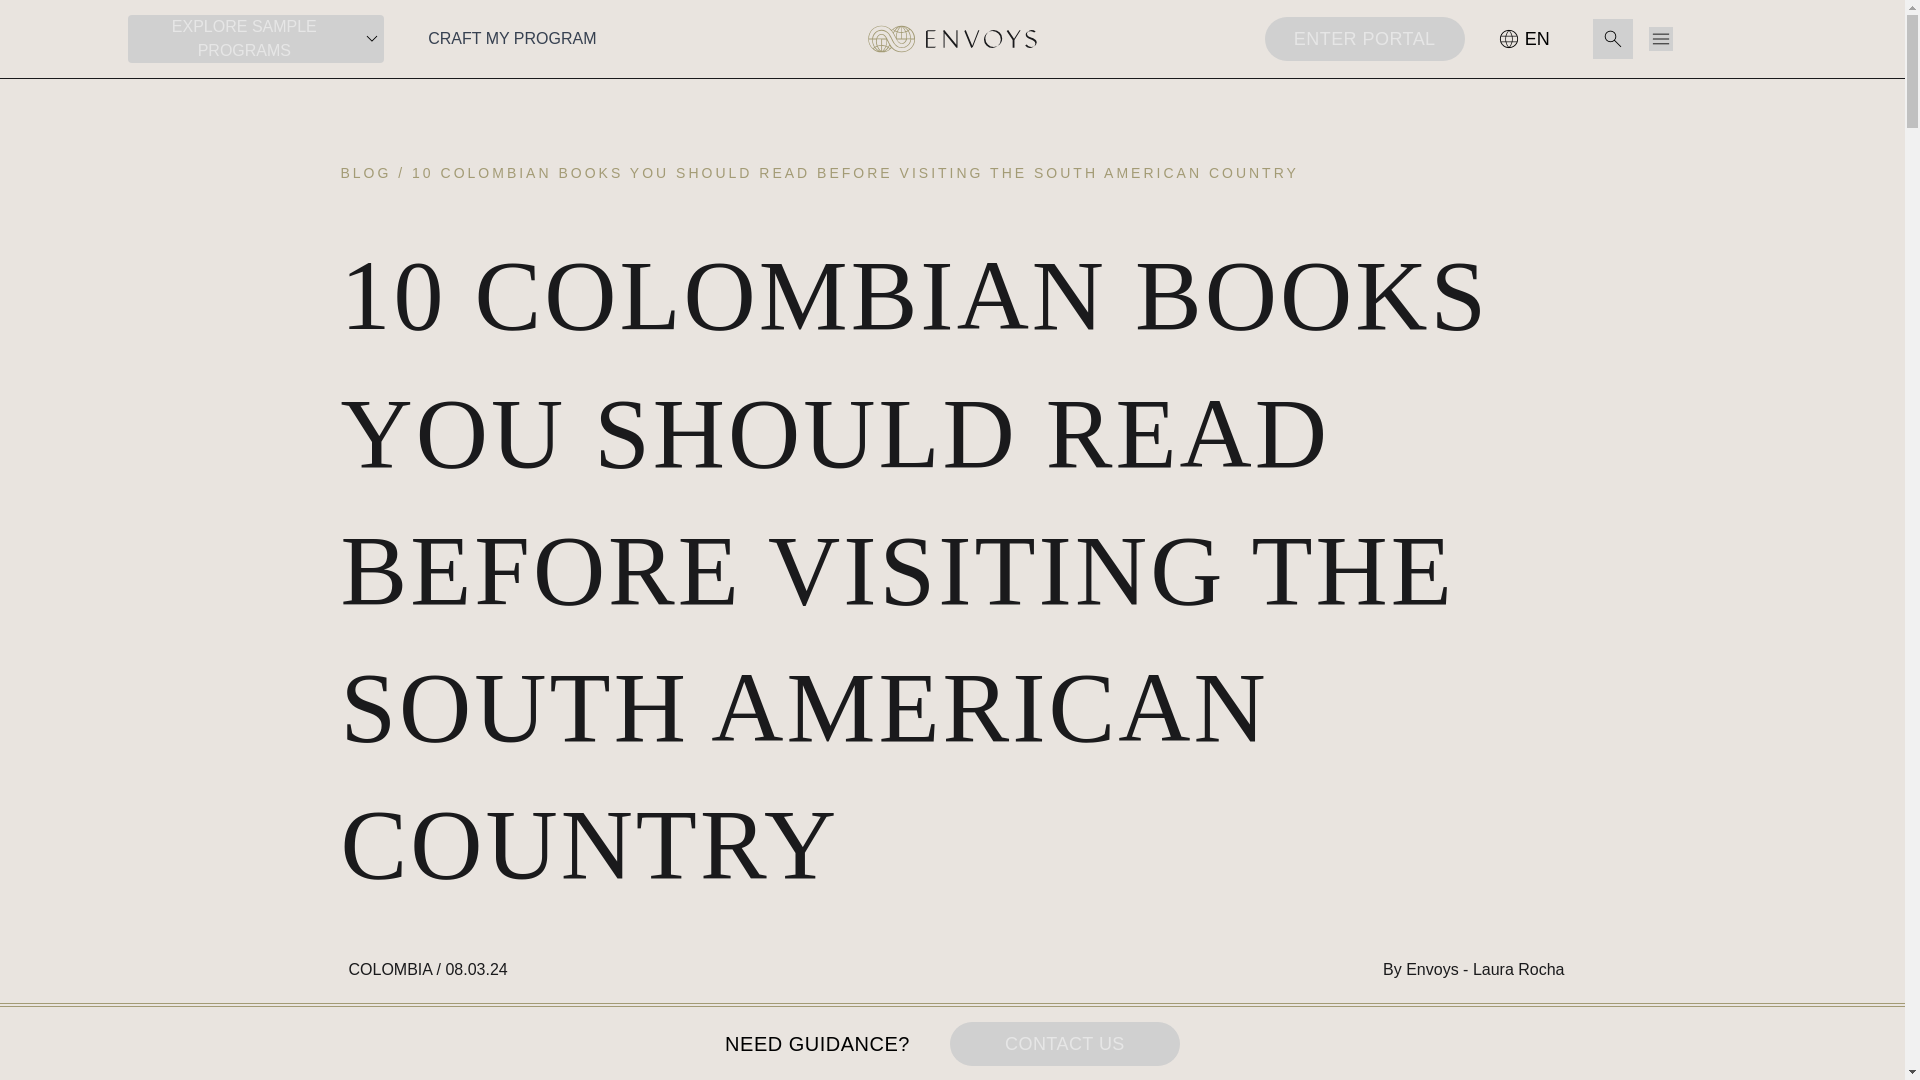 The image size is (1920, 1080). What do you see at coordinates (512, 38) in the screenshot?
I see `CRAFT MY PROGRAM` at bounding box center [512, 38].